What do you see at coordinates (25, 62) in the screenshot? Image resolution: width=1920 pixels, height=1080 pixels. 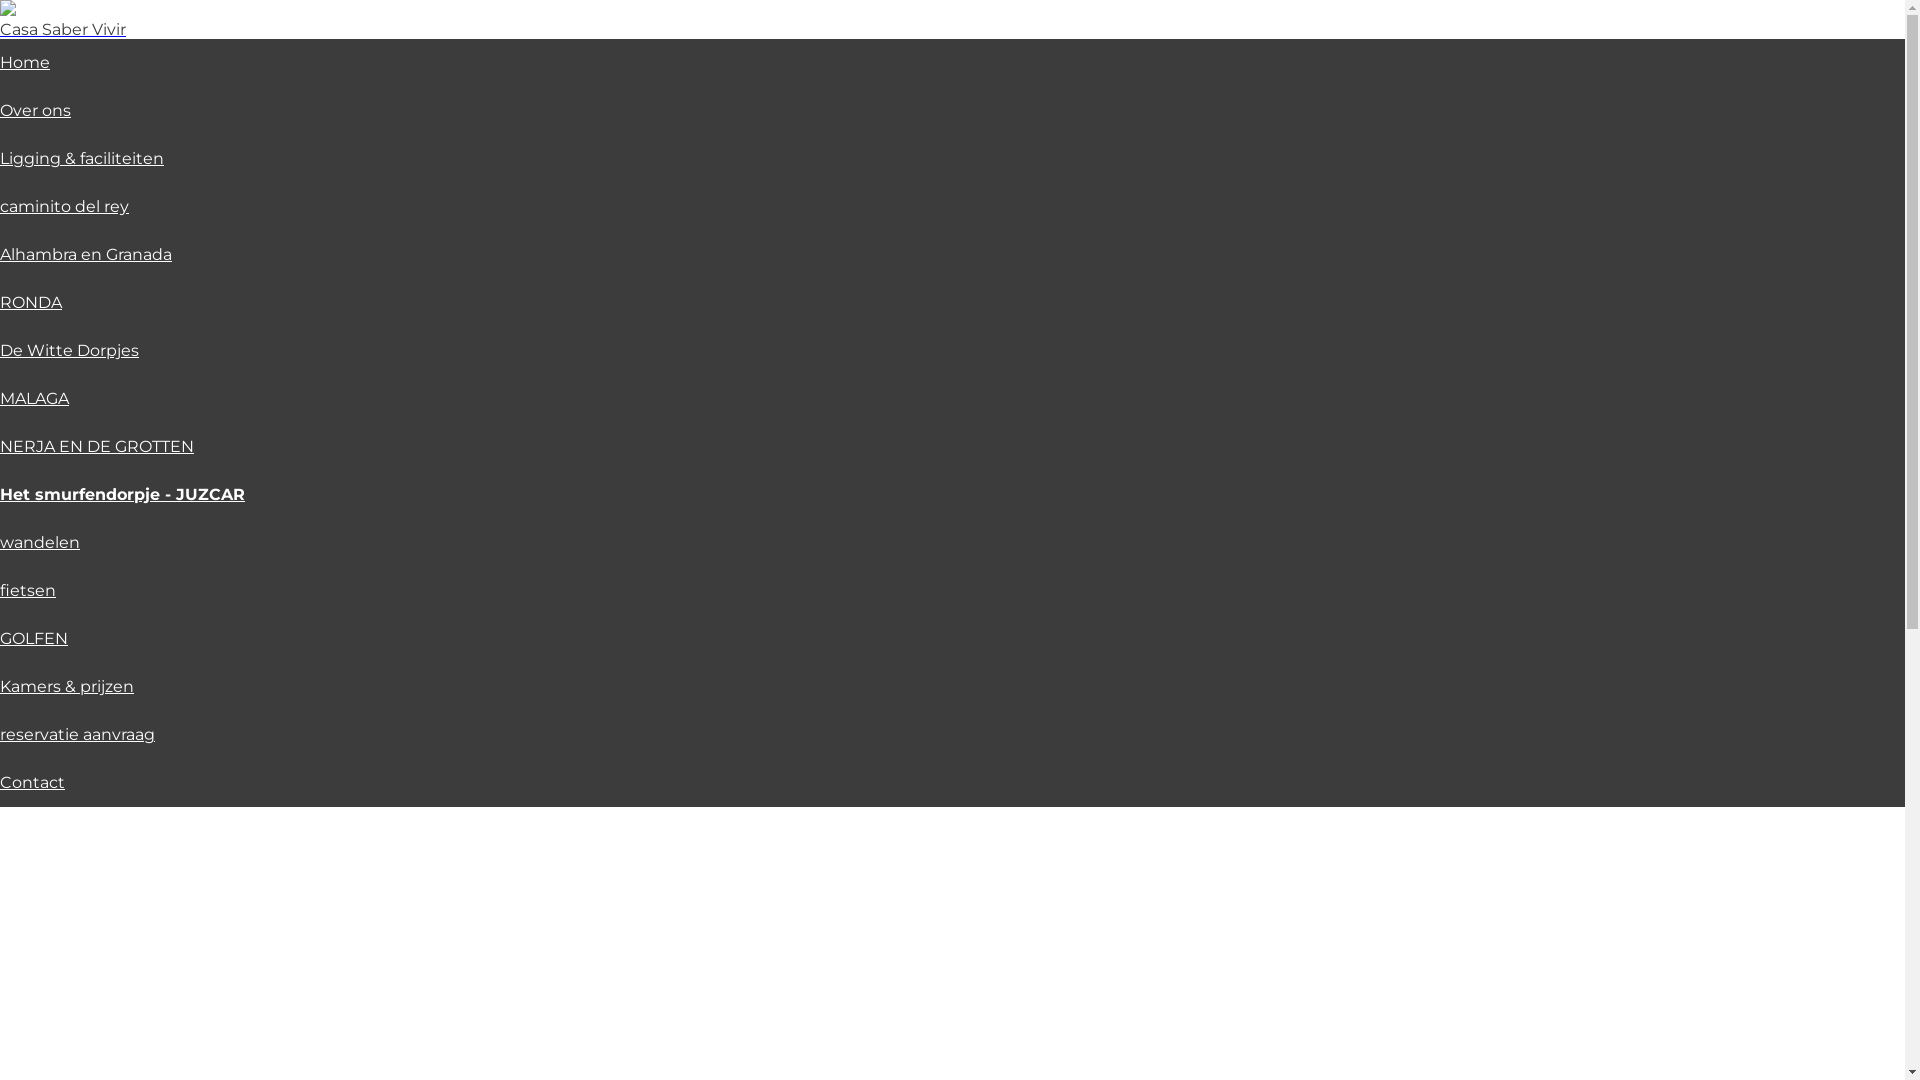 I see `Home` at bounding box center [25, 62].